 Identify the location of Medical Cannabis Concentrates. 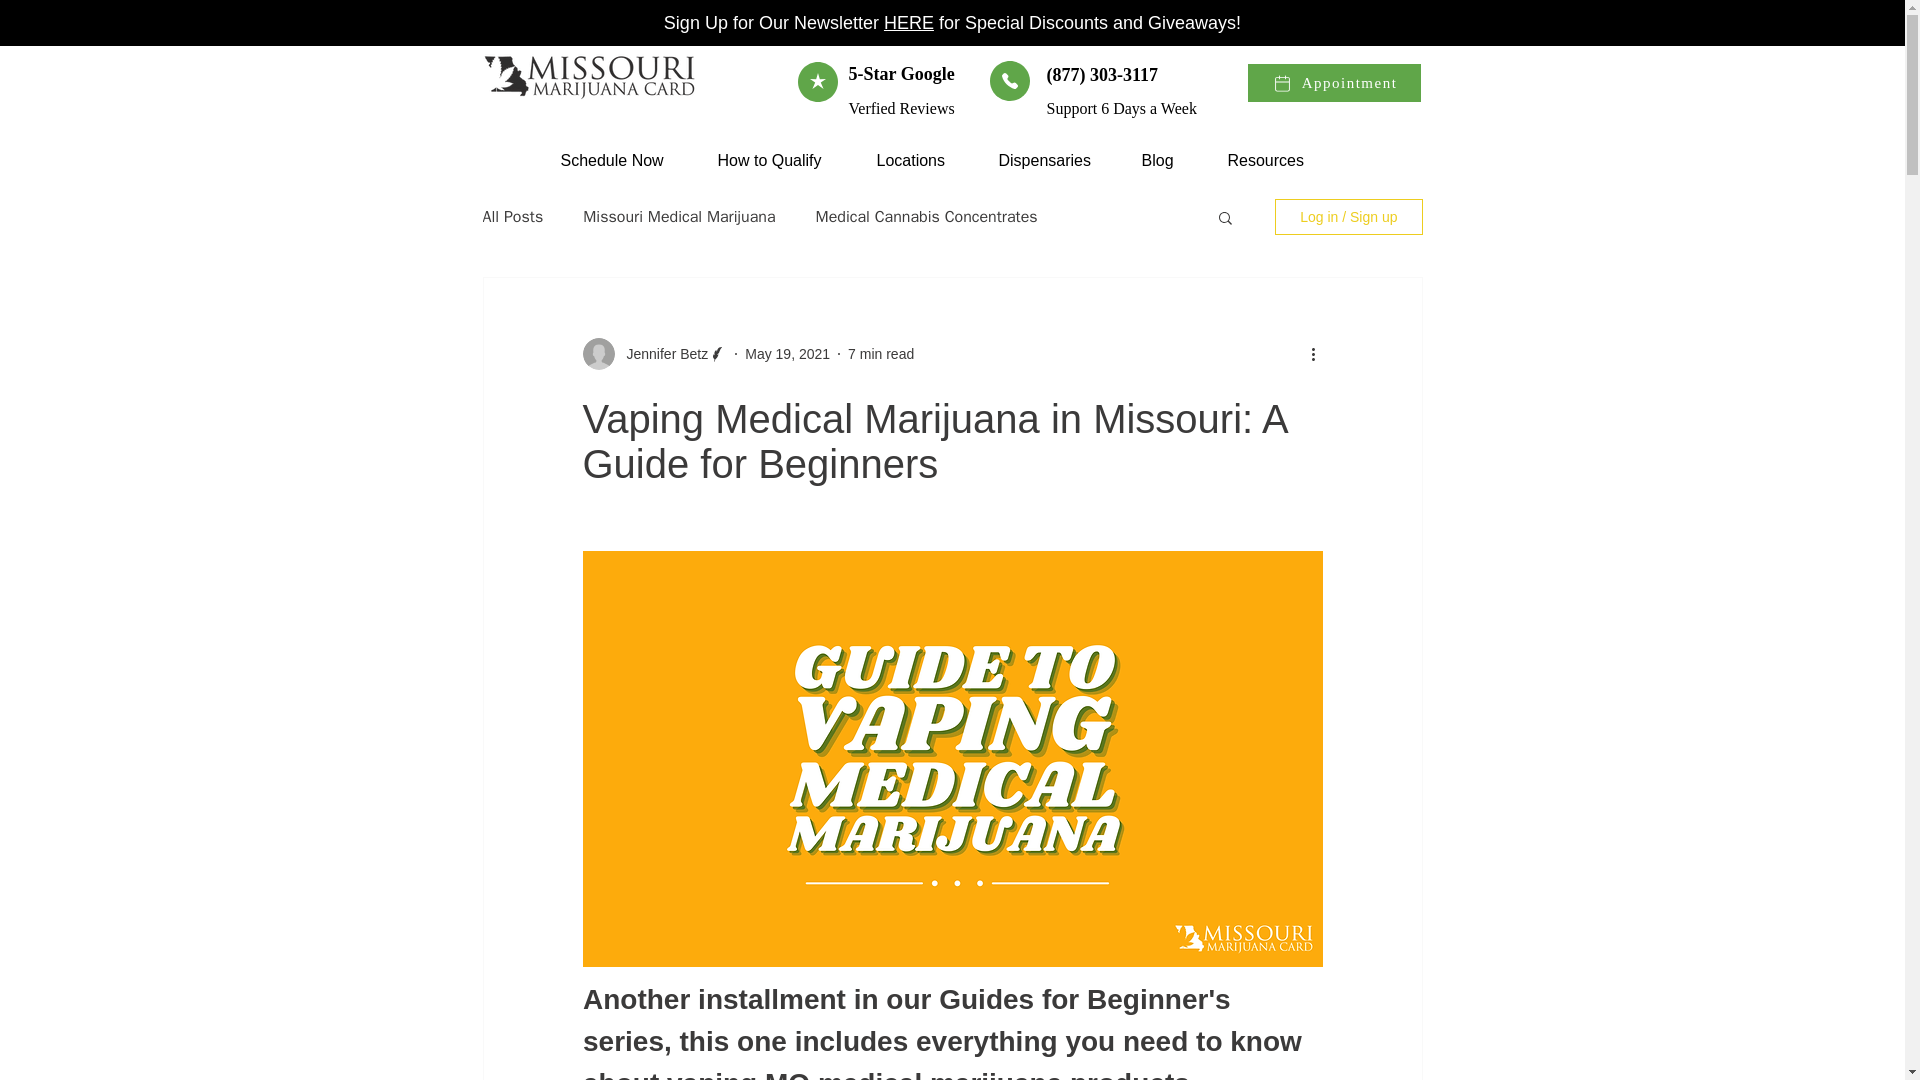
(927, 217).